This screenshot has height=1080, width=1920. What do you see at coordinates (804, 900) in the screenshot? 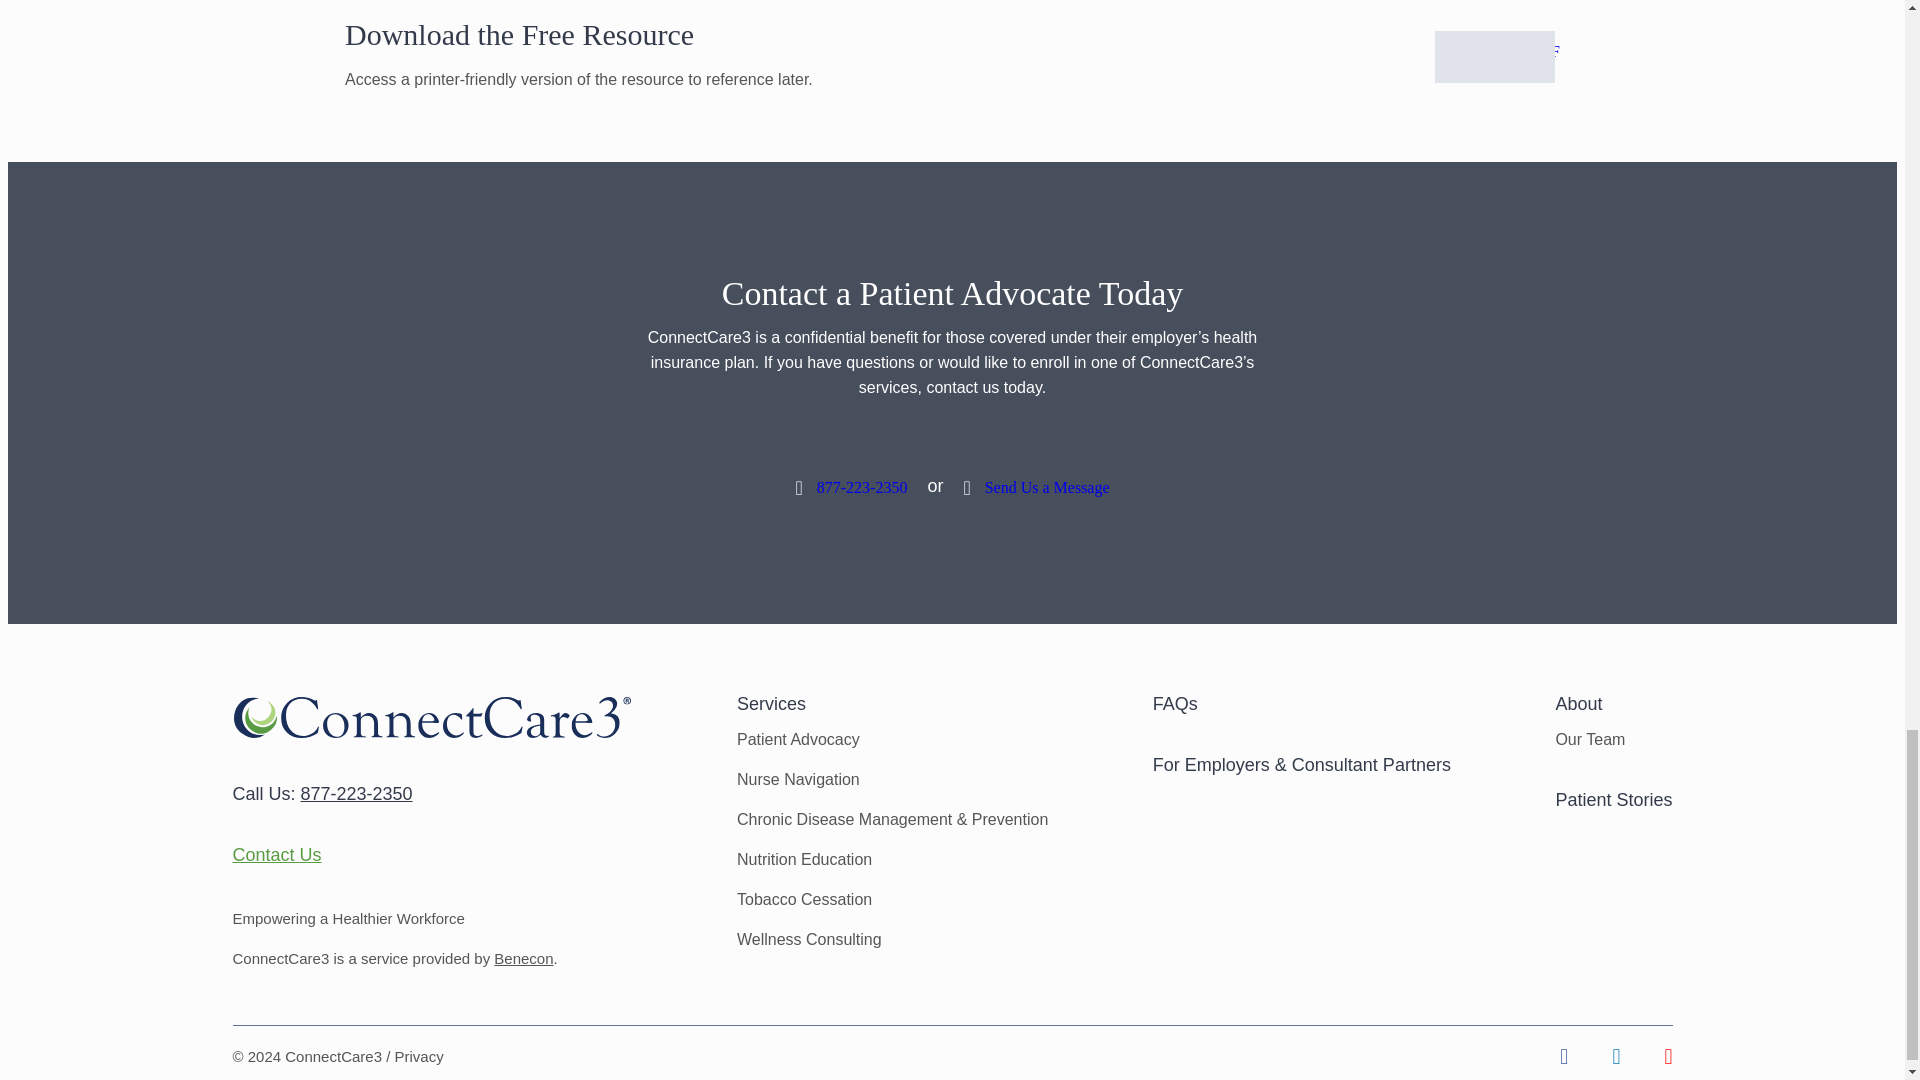
I see `Tobacco Cessation` at bounding box center [804, 900].